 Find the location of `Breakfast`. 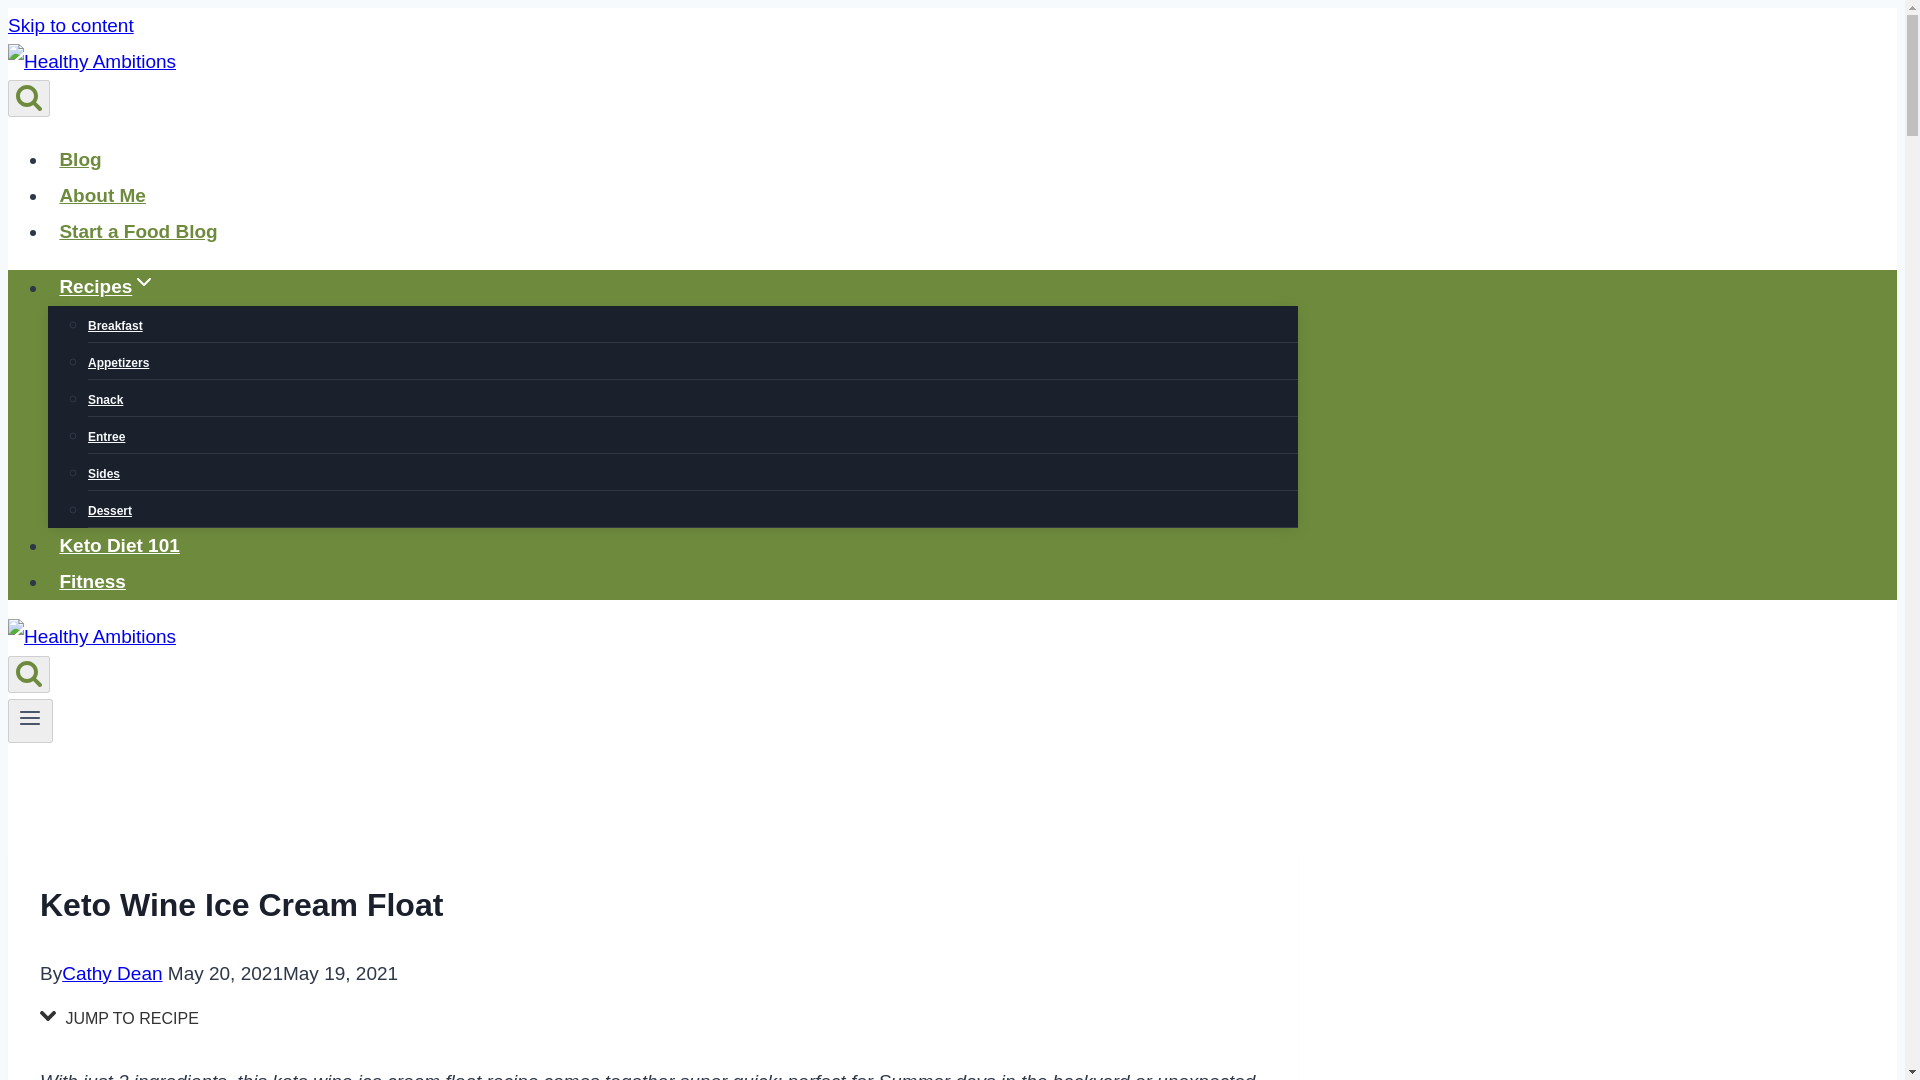

Breakfast is located at coordinates (115, 325).